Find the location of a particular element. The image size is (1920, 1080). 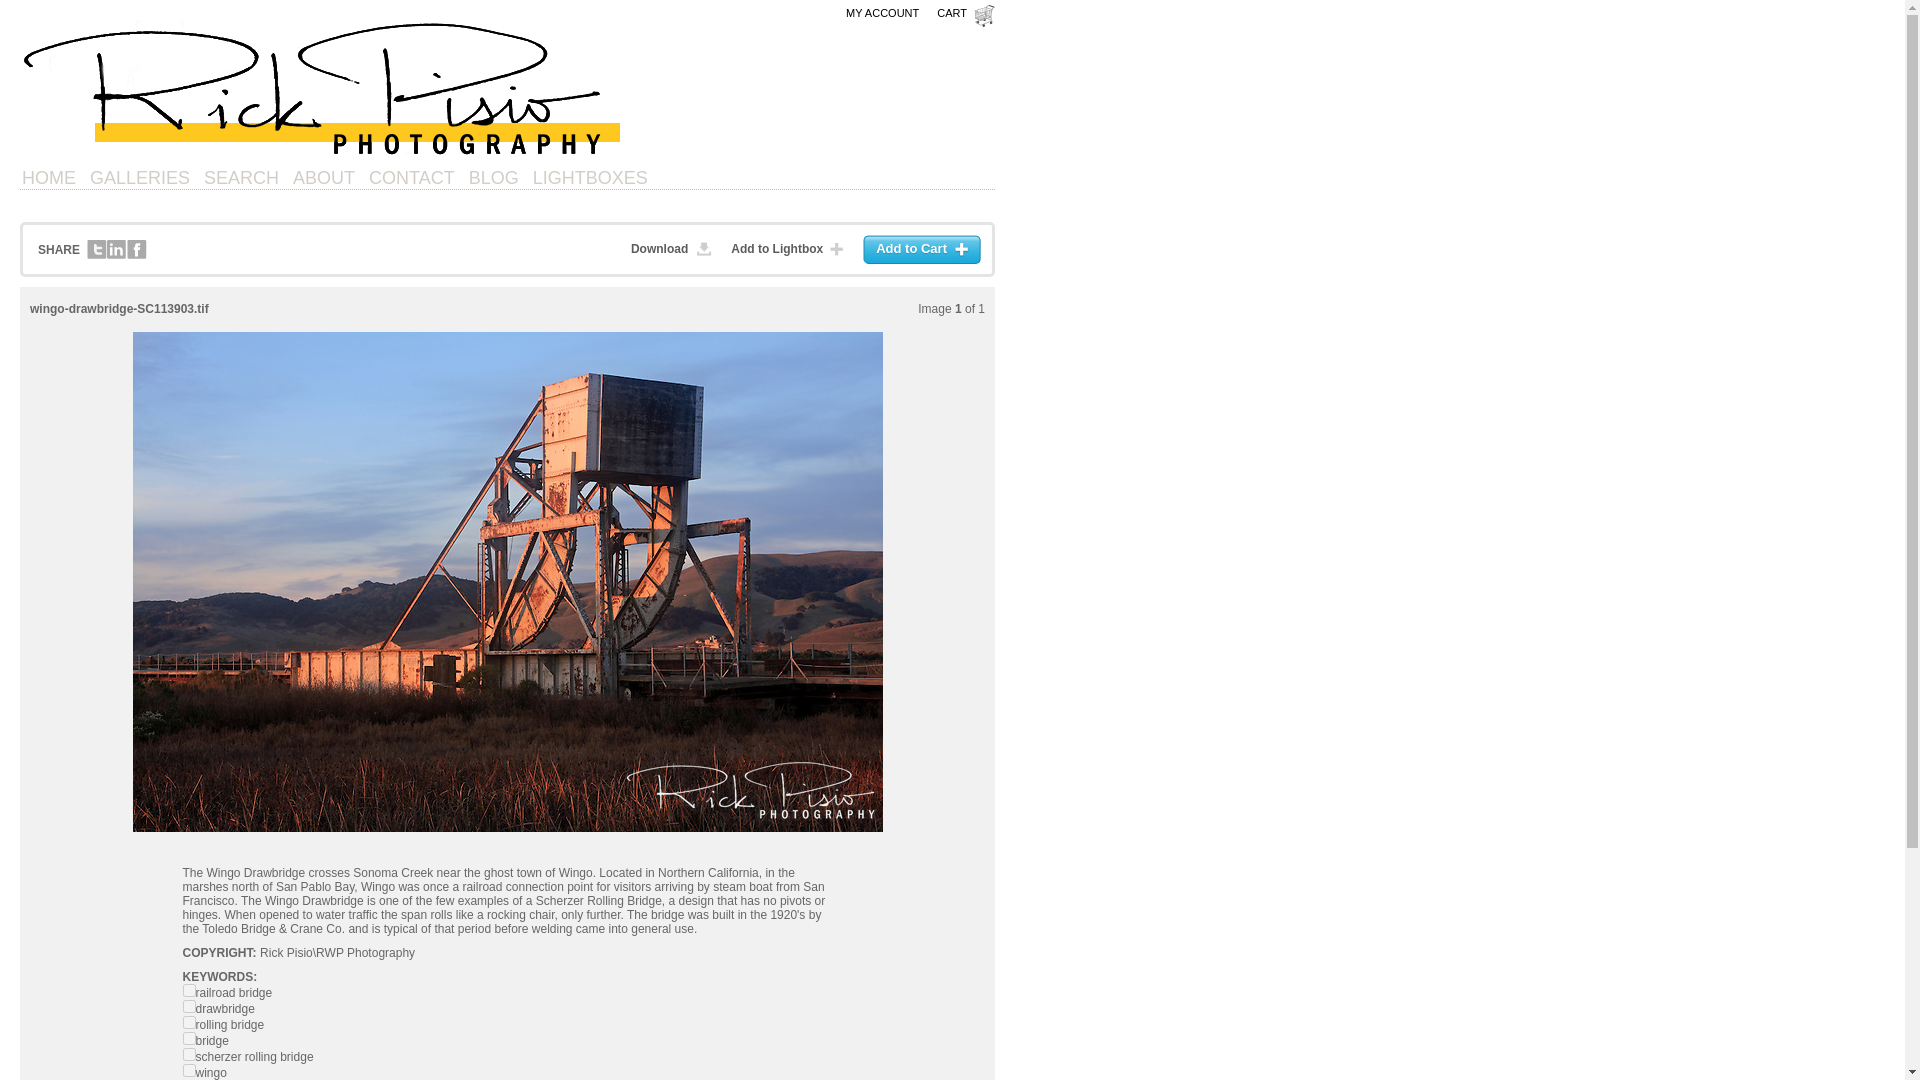

rolling bridge is located at coordinates (188, 1022).